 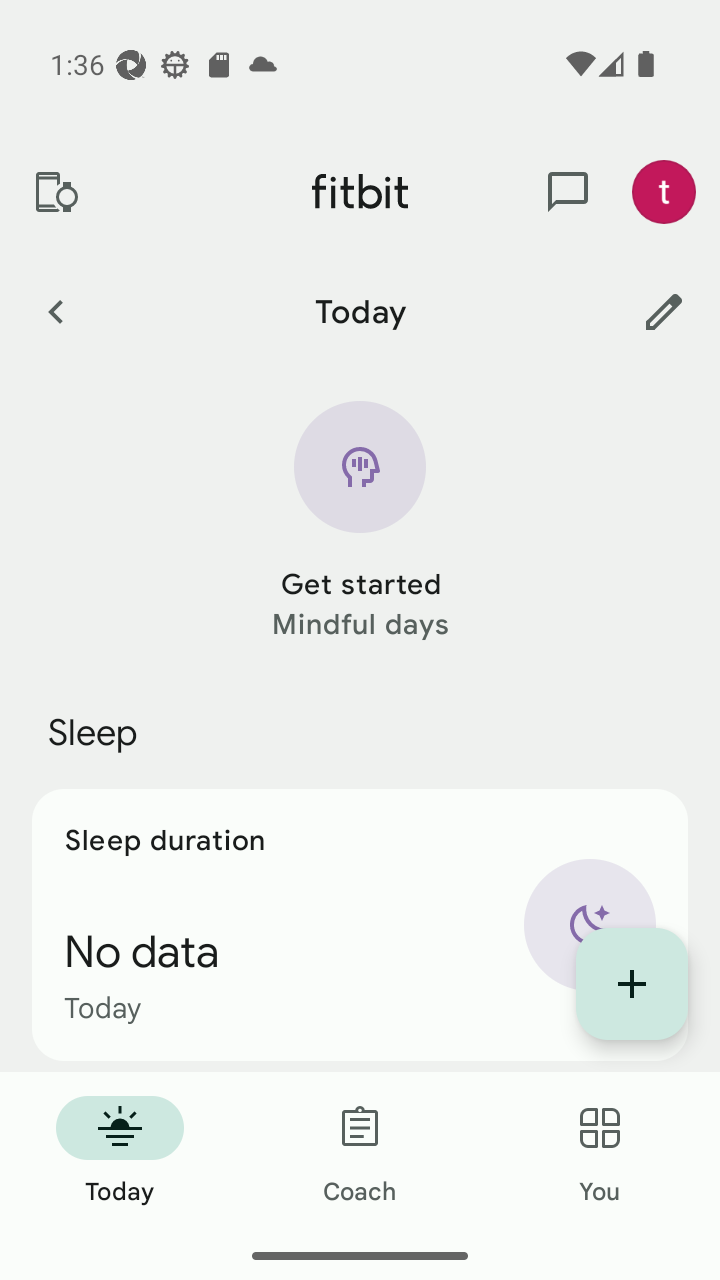 I want to click on Sleep duration No data Today Sleep static arc, so click(x=360, y=924).